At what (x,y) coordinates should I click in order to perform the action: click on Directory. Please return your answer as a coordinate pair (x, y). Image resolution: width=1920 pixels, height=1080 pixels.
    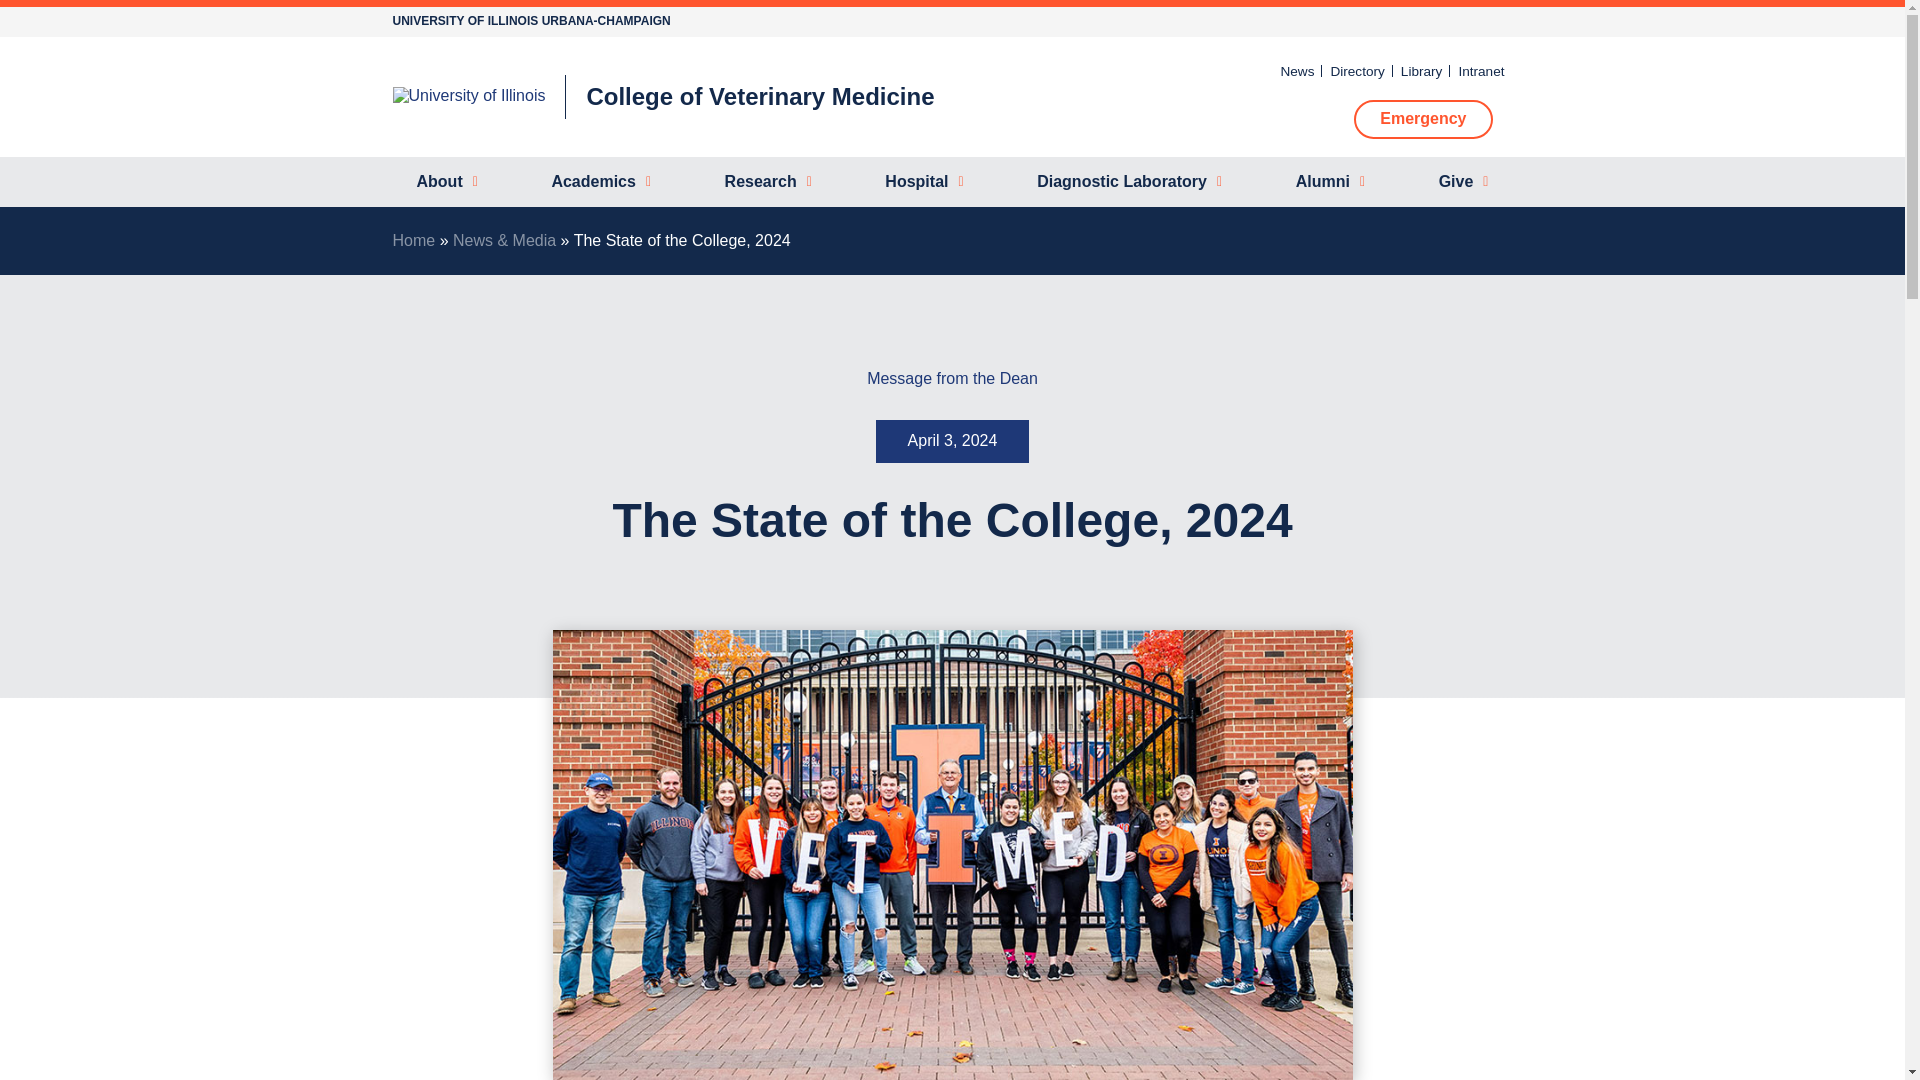
    Looking at the image, I should click on (1357, 70).